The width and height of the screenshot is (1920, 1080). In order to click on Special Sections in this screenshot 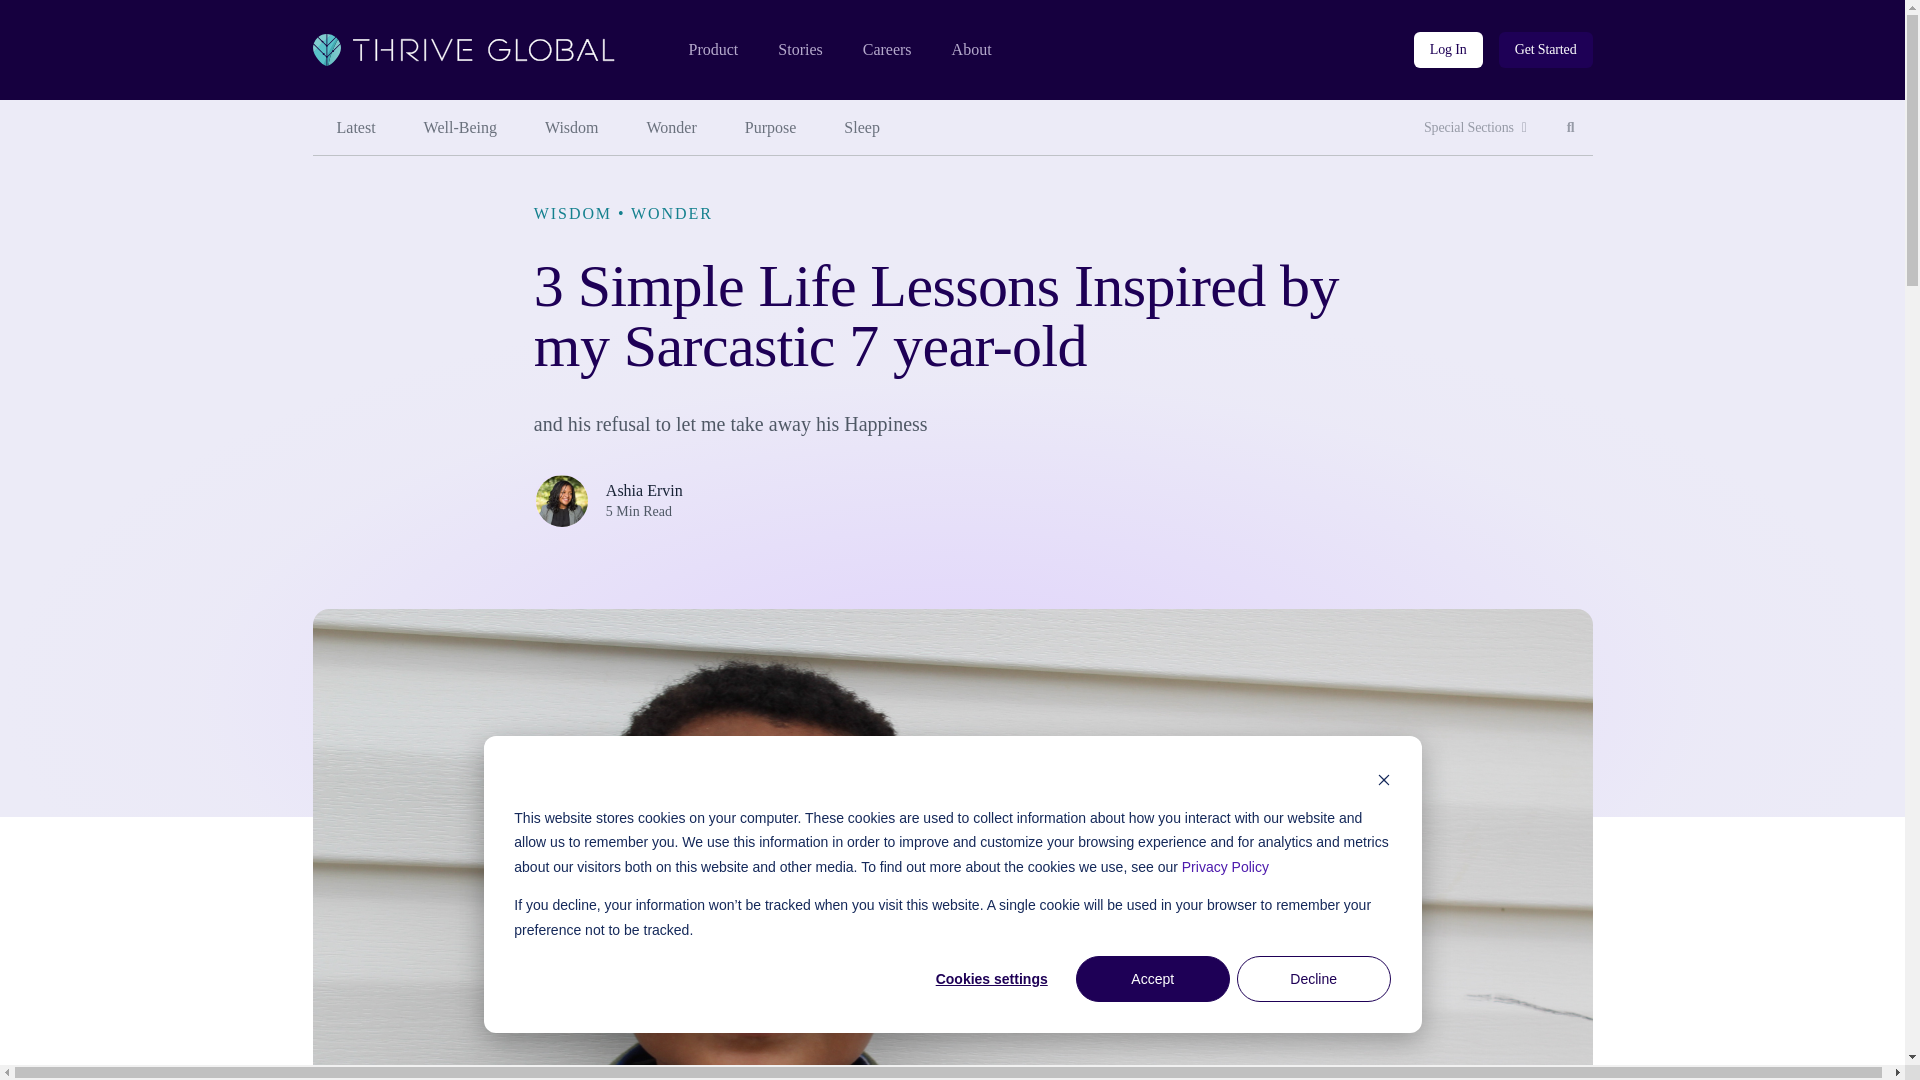, I will do `click(862, 128)`.